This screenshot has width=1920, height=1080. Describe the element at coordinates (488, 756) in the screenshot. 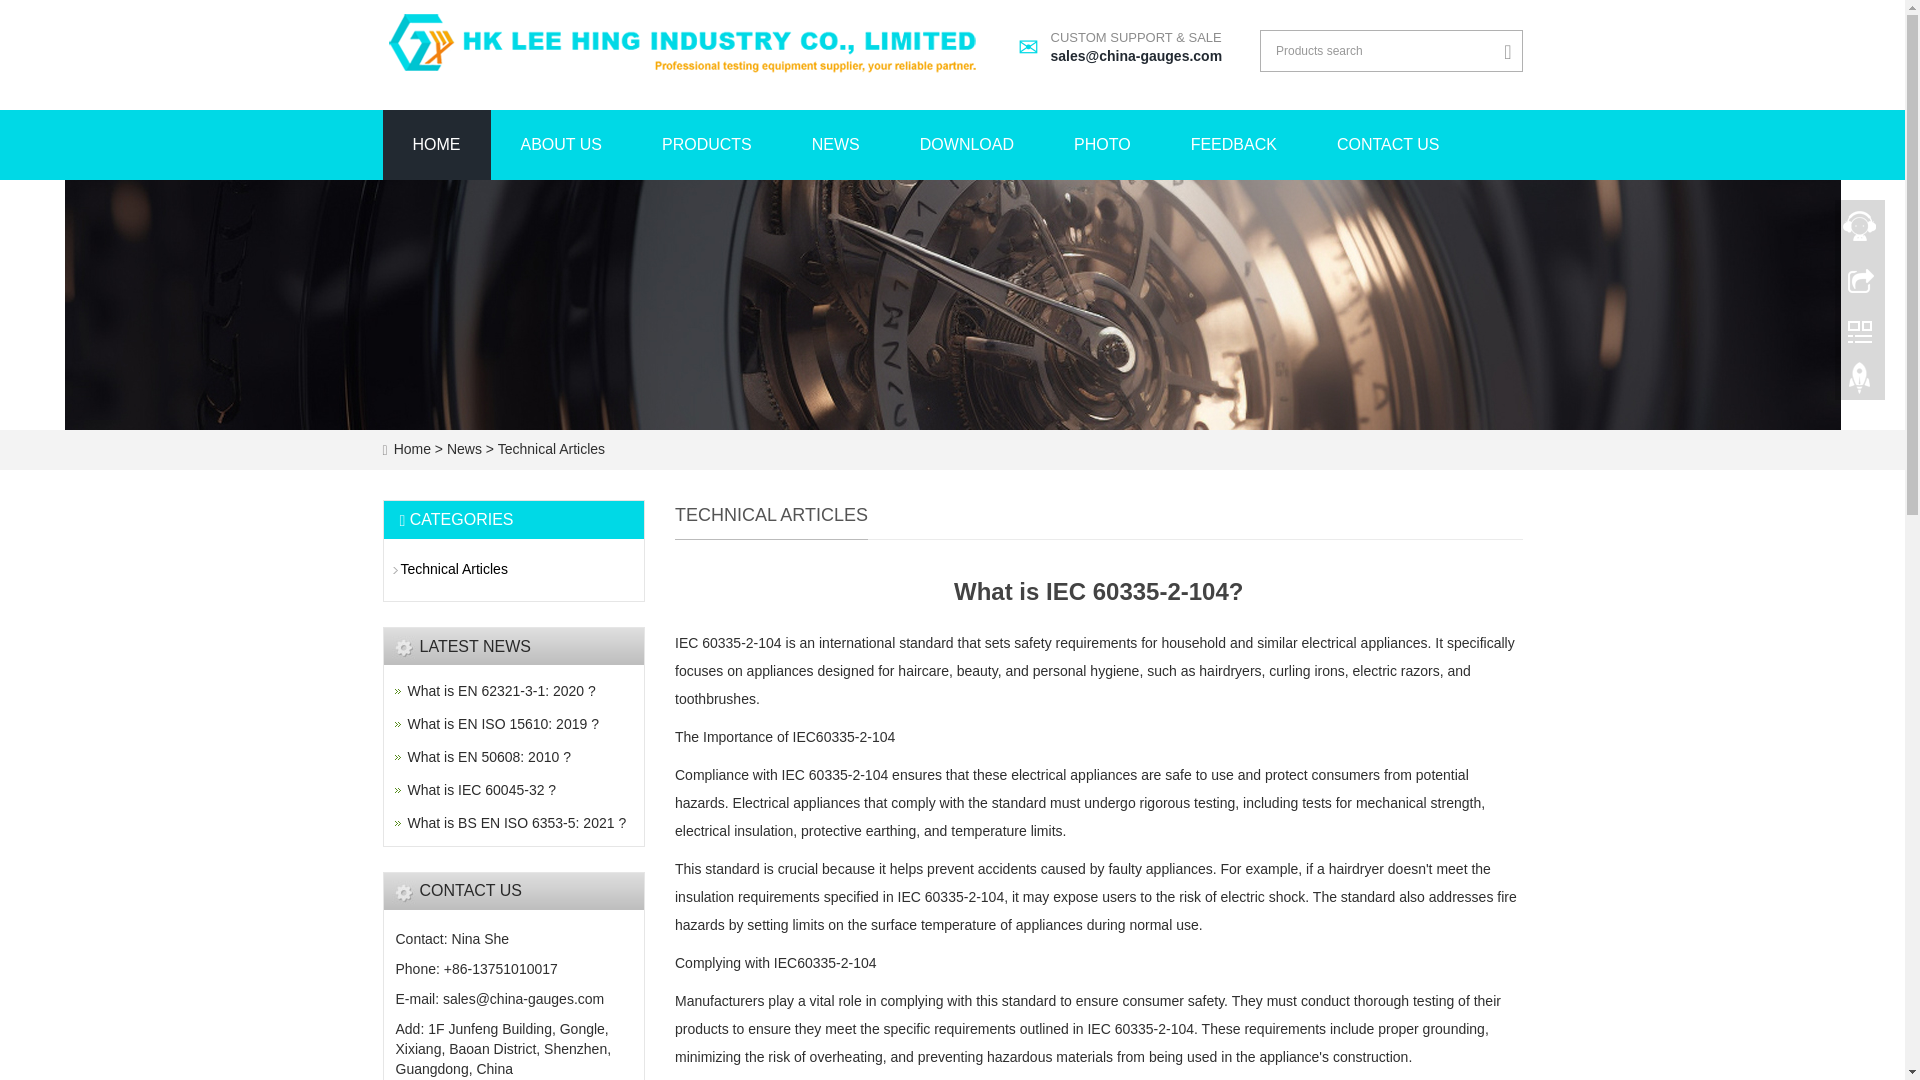

I see `Technical Articles` at that location.